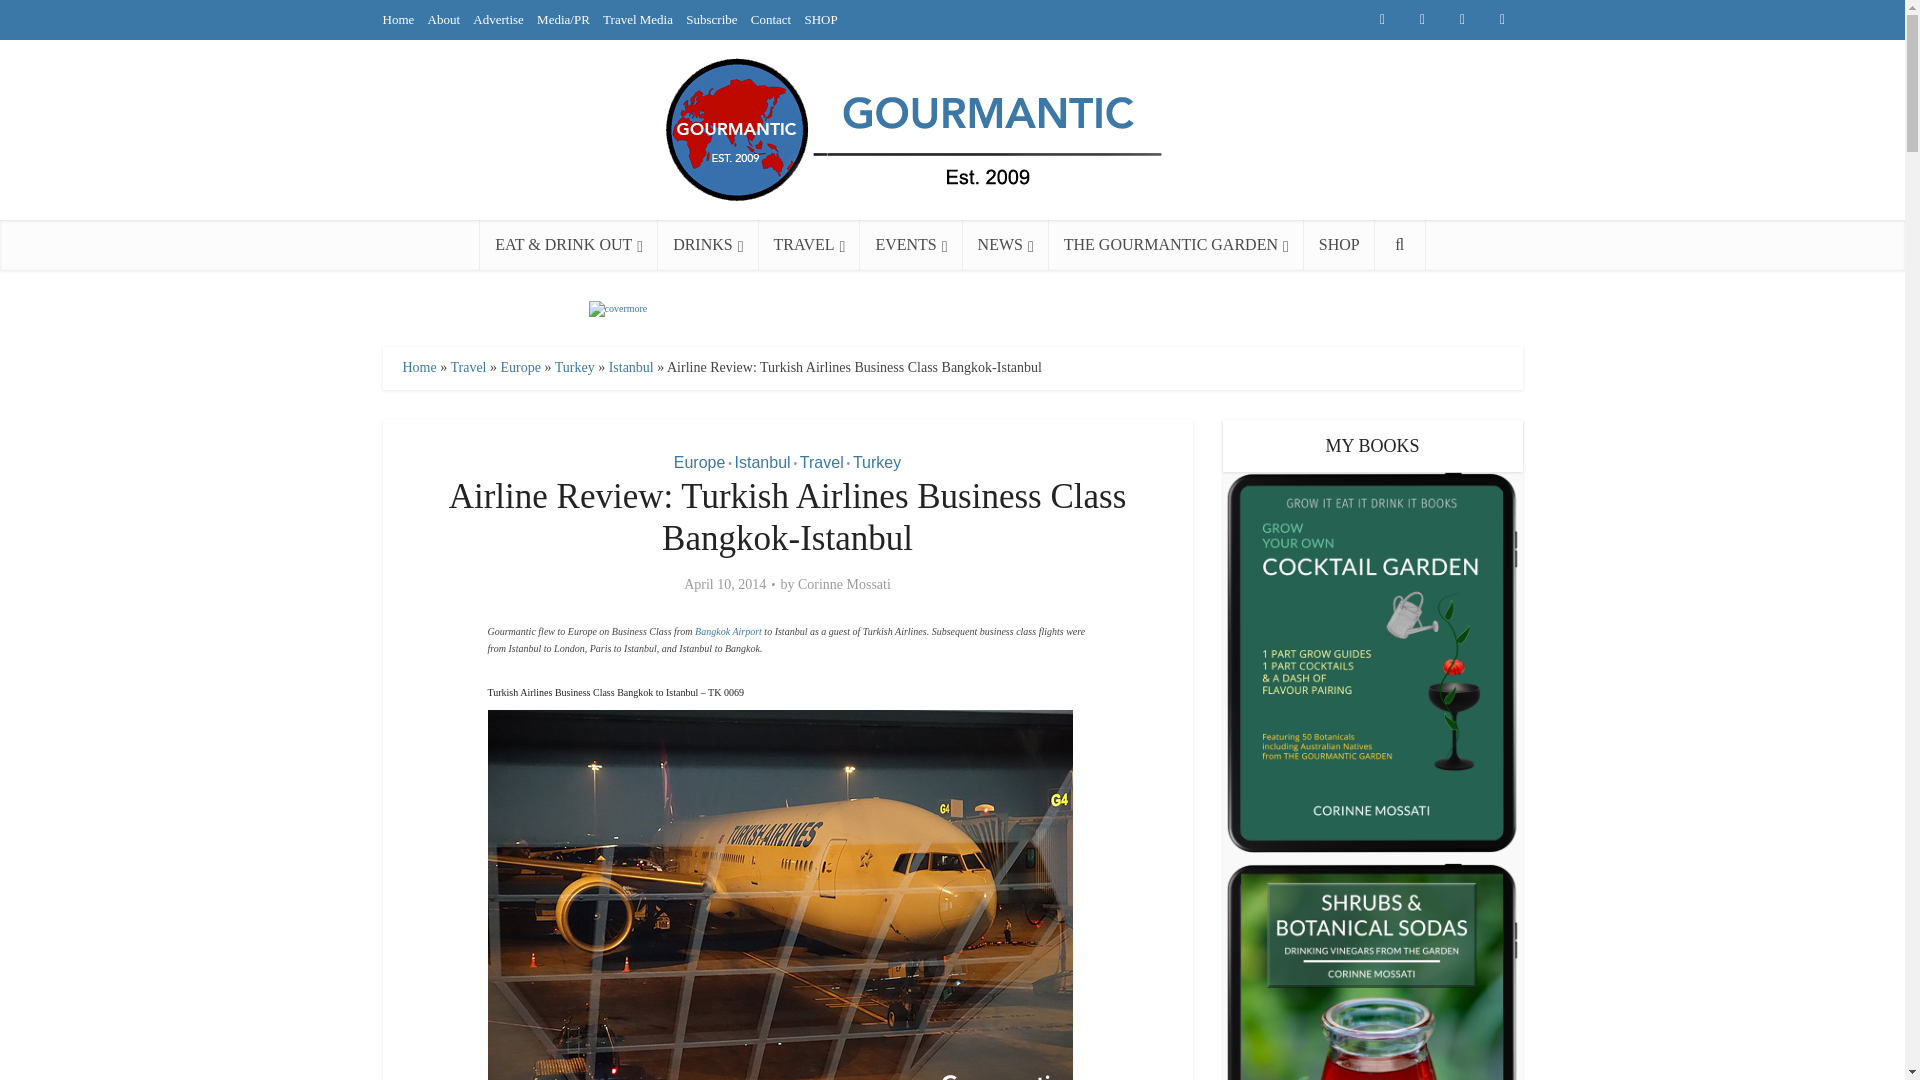  I want to click on TRAVEL, so click(809, 245).